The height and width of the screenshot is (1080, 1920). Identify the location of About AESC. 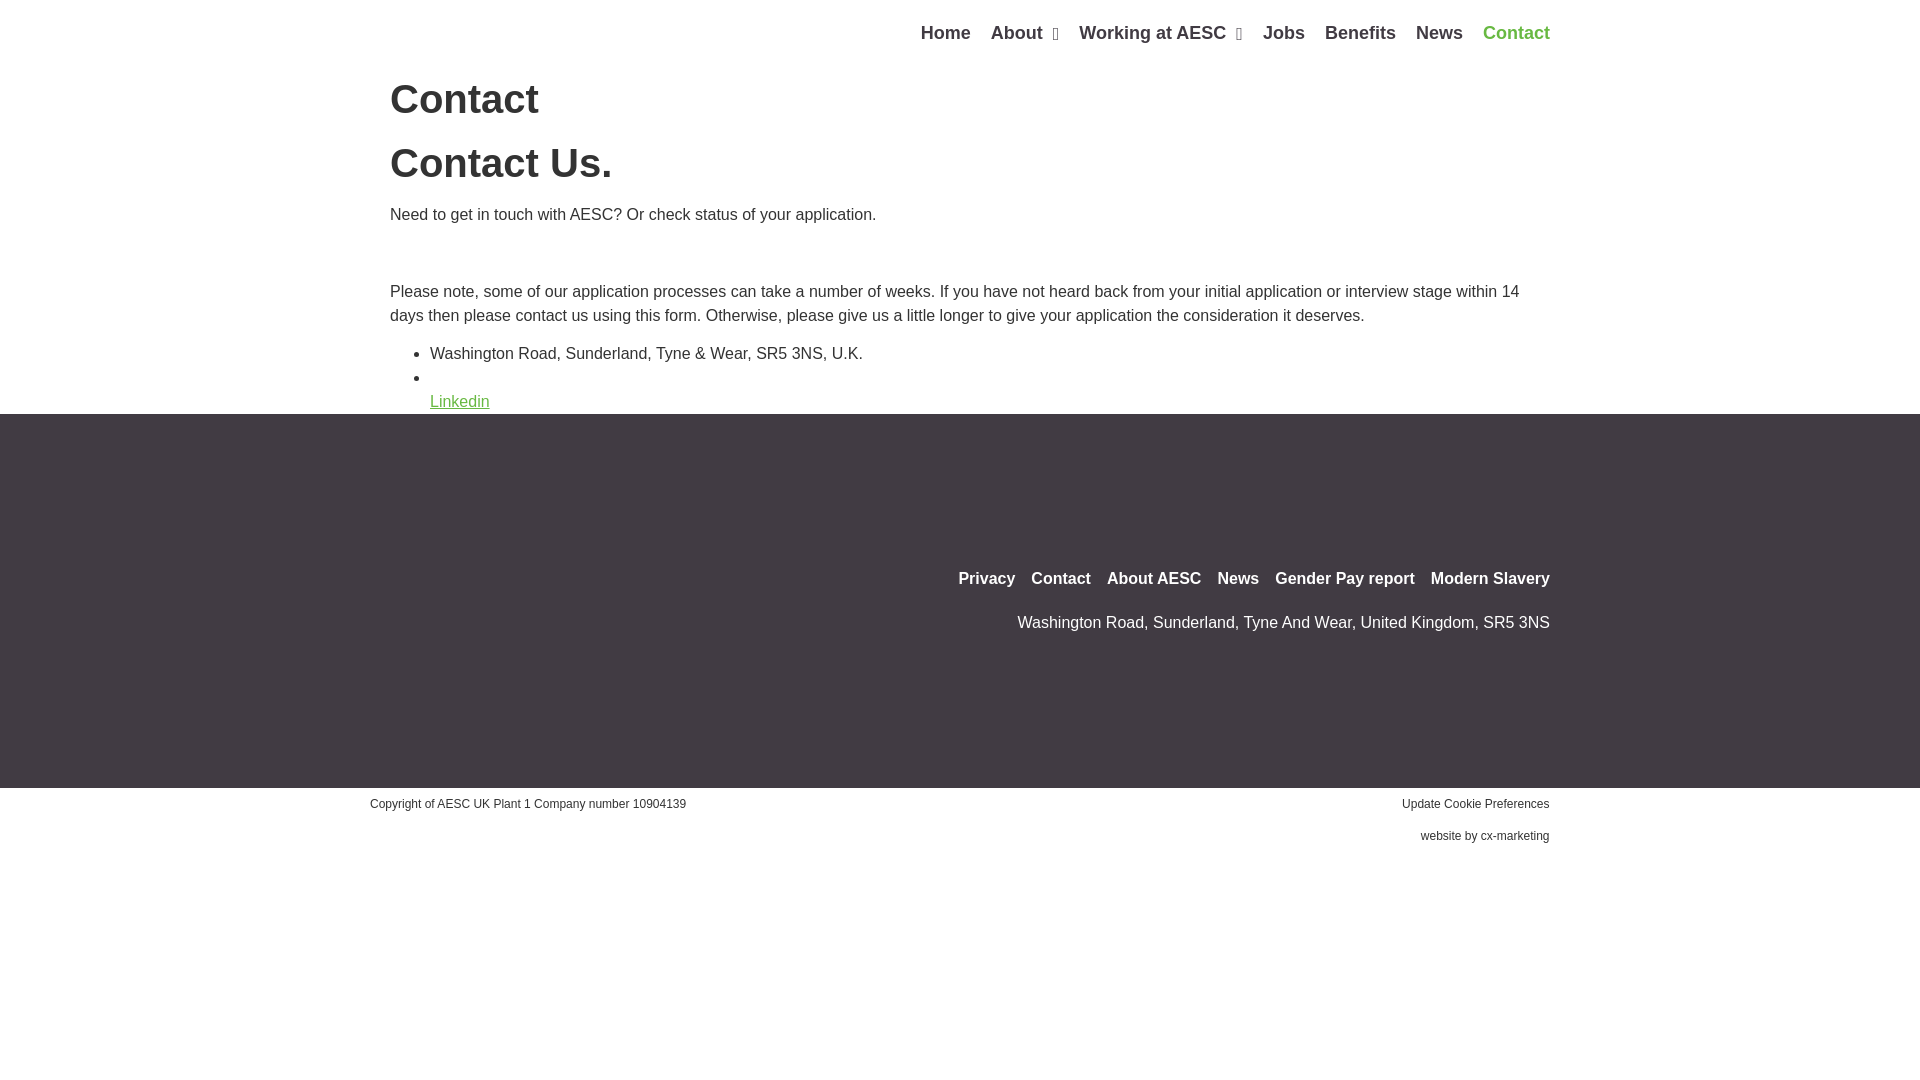
(1154, 578).